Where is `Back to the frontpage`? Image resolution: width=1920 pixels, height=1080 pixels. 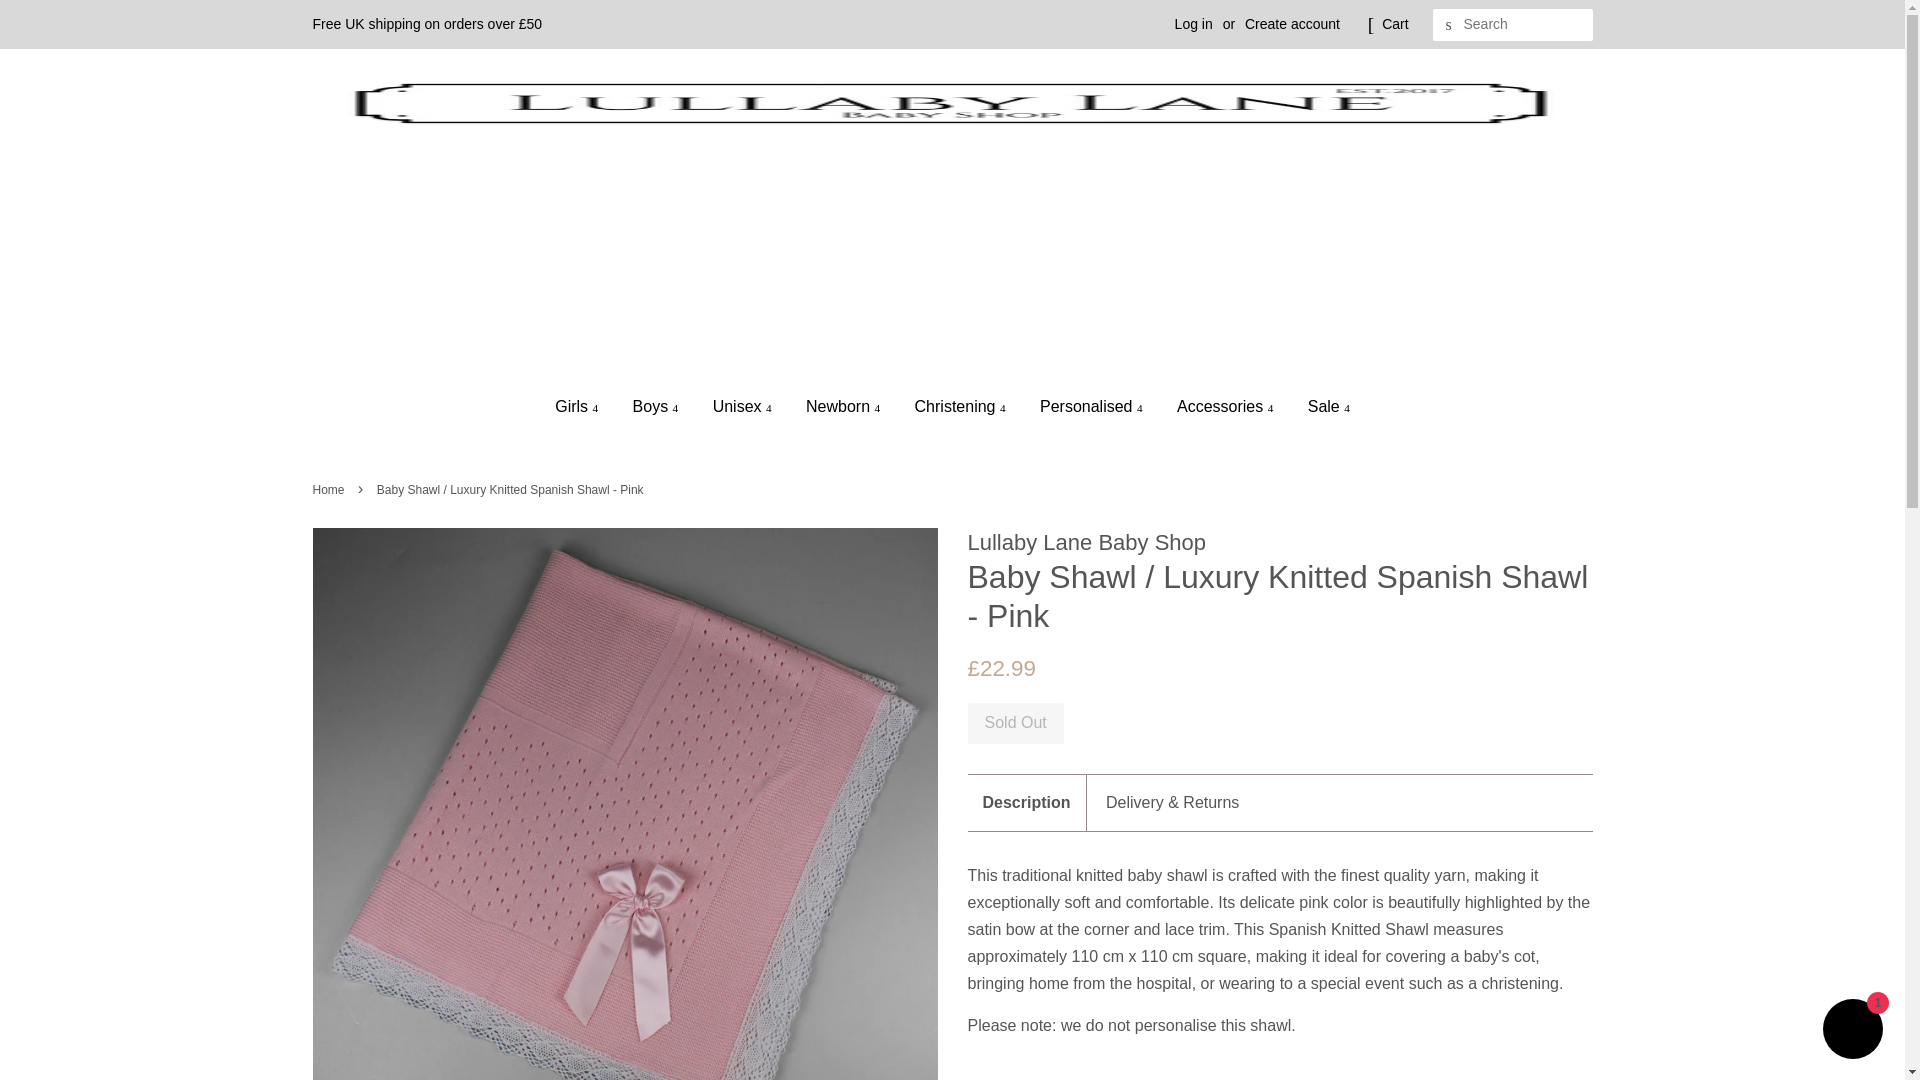 Back to the frontpage is located at coordinates (330, 489).